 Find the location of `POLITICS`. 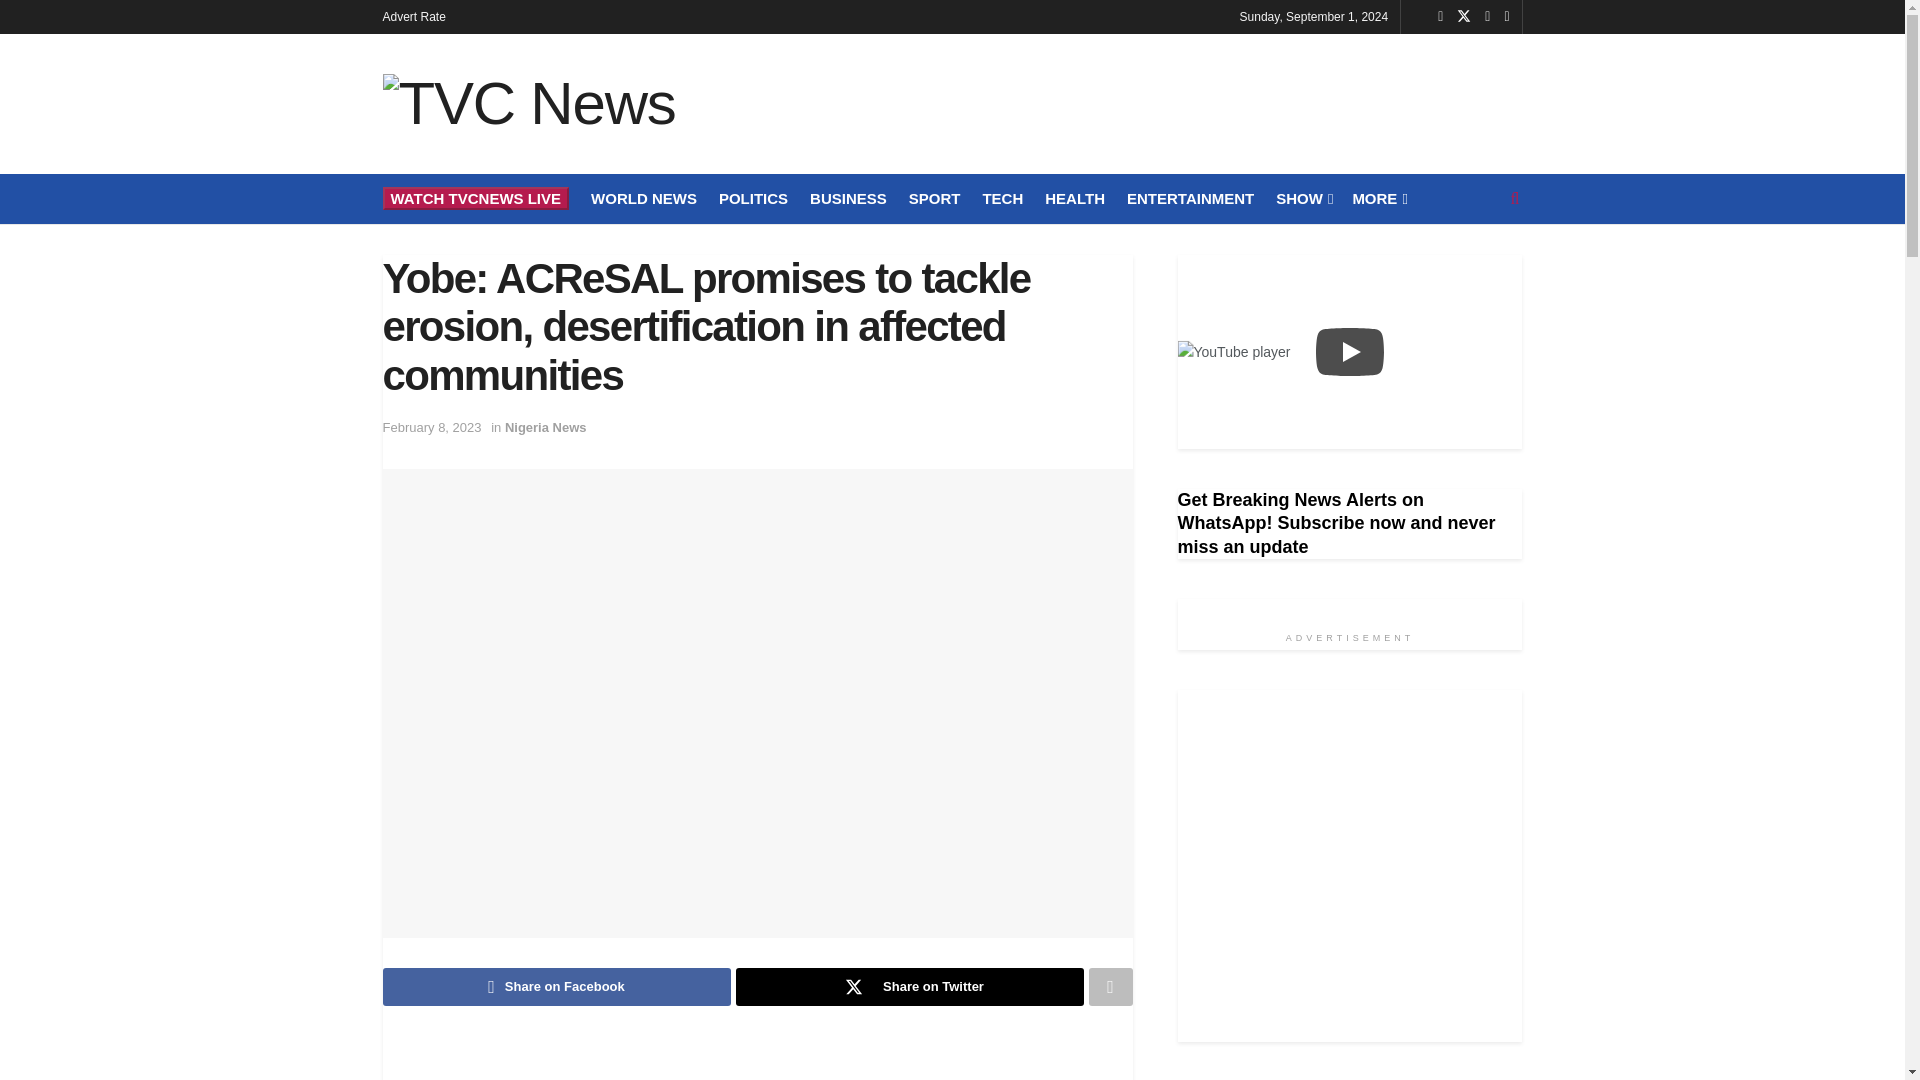

POLITICS is located at coordinates (752, 198).